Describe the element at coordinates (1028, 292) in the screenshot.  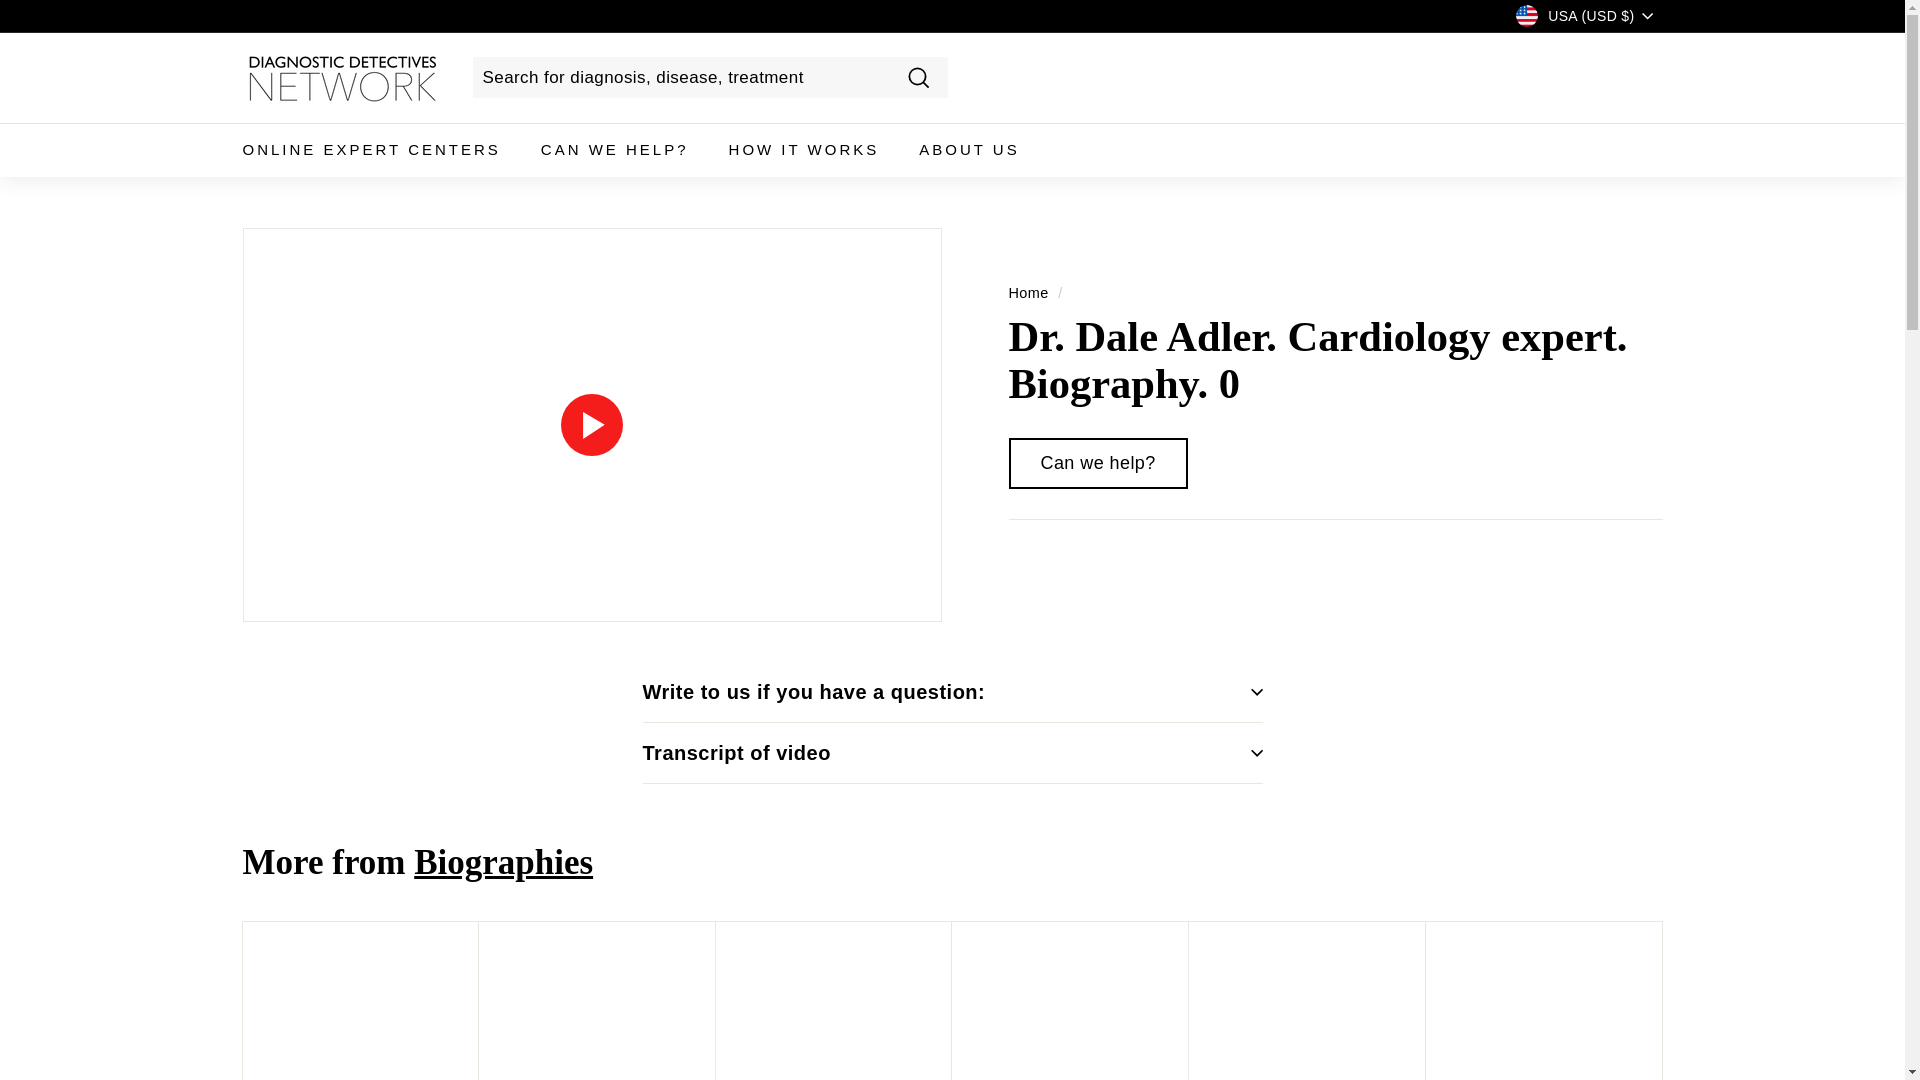
I see `Back to the frontpage` at that location.